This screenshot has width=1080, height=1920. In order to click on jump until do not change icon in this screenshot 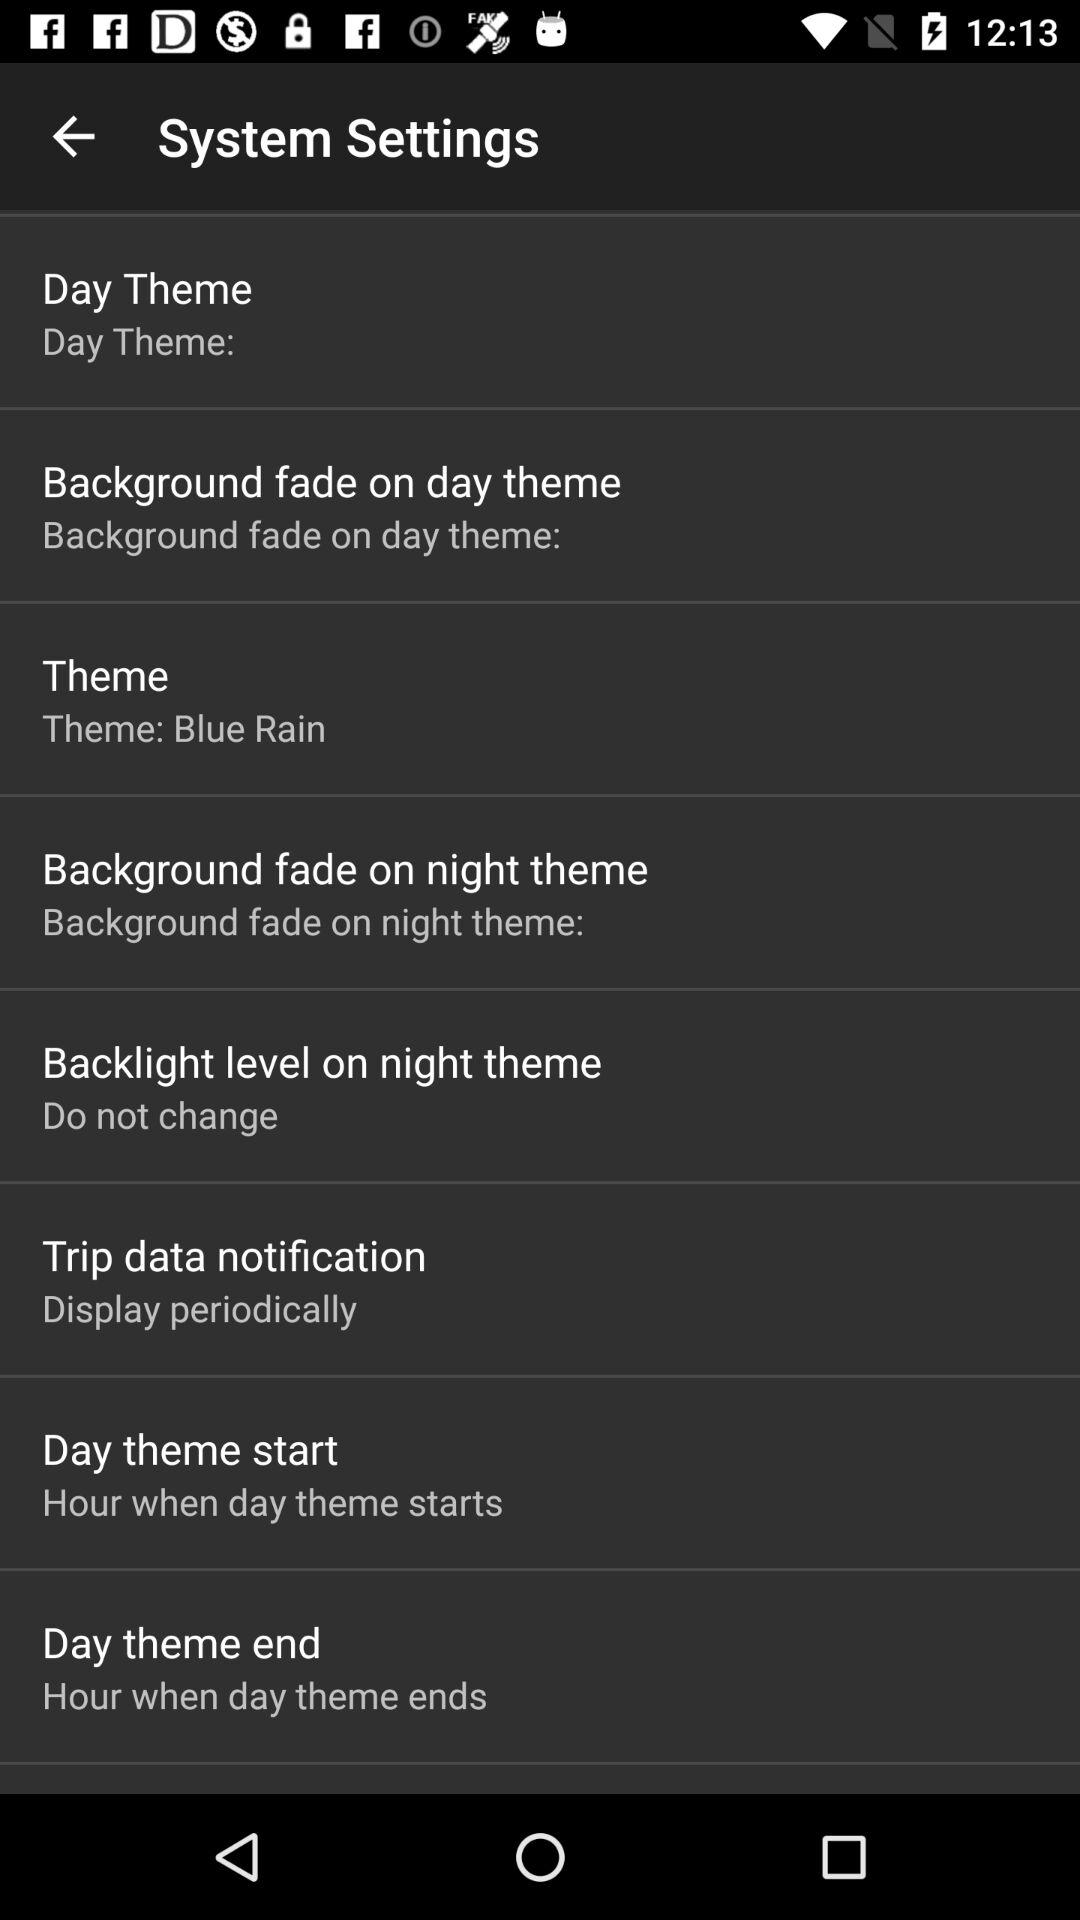, I will do `click(160, 1114)`.